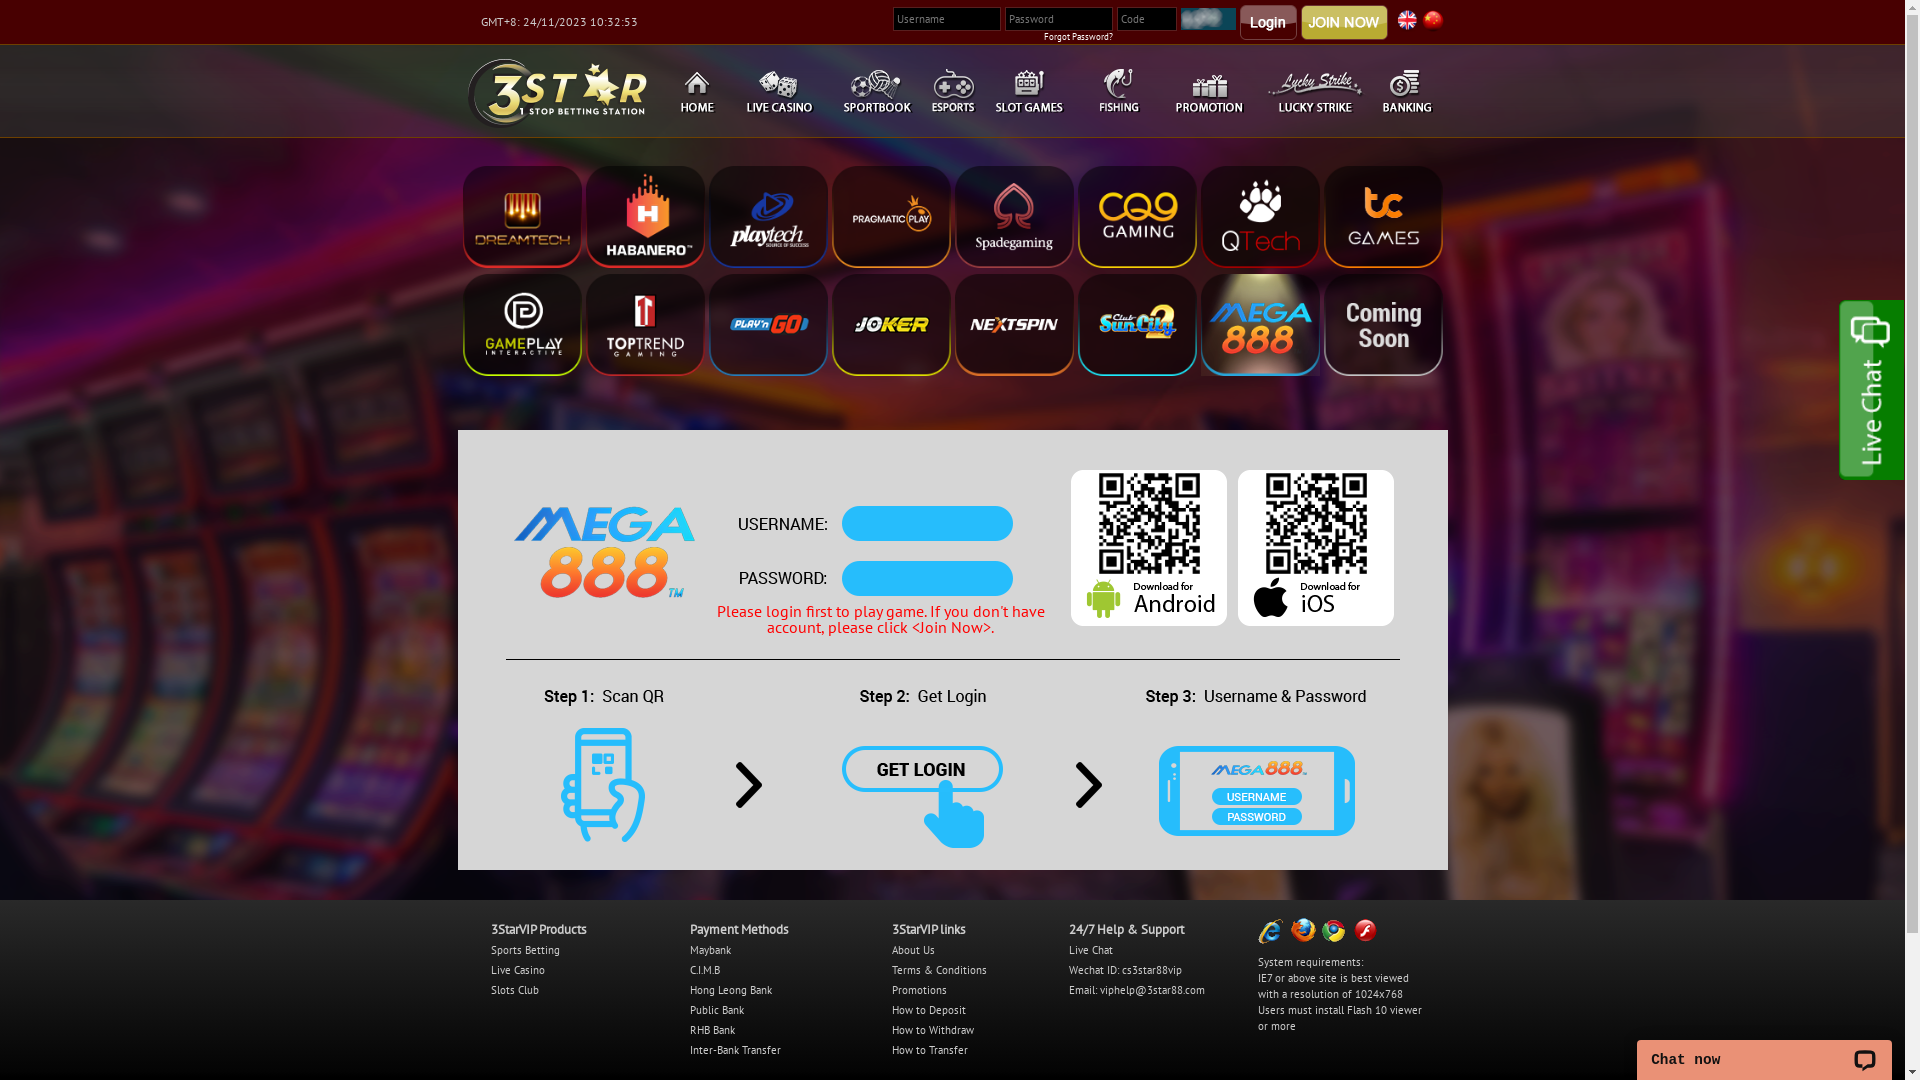 This screenshot has height=1080, width=1920. Describe the element at coordinates (1078, 36) in the screenshot. I see `Forgot Password?` at that location.